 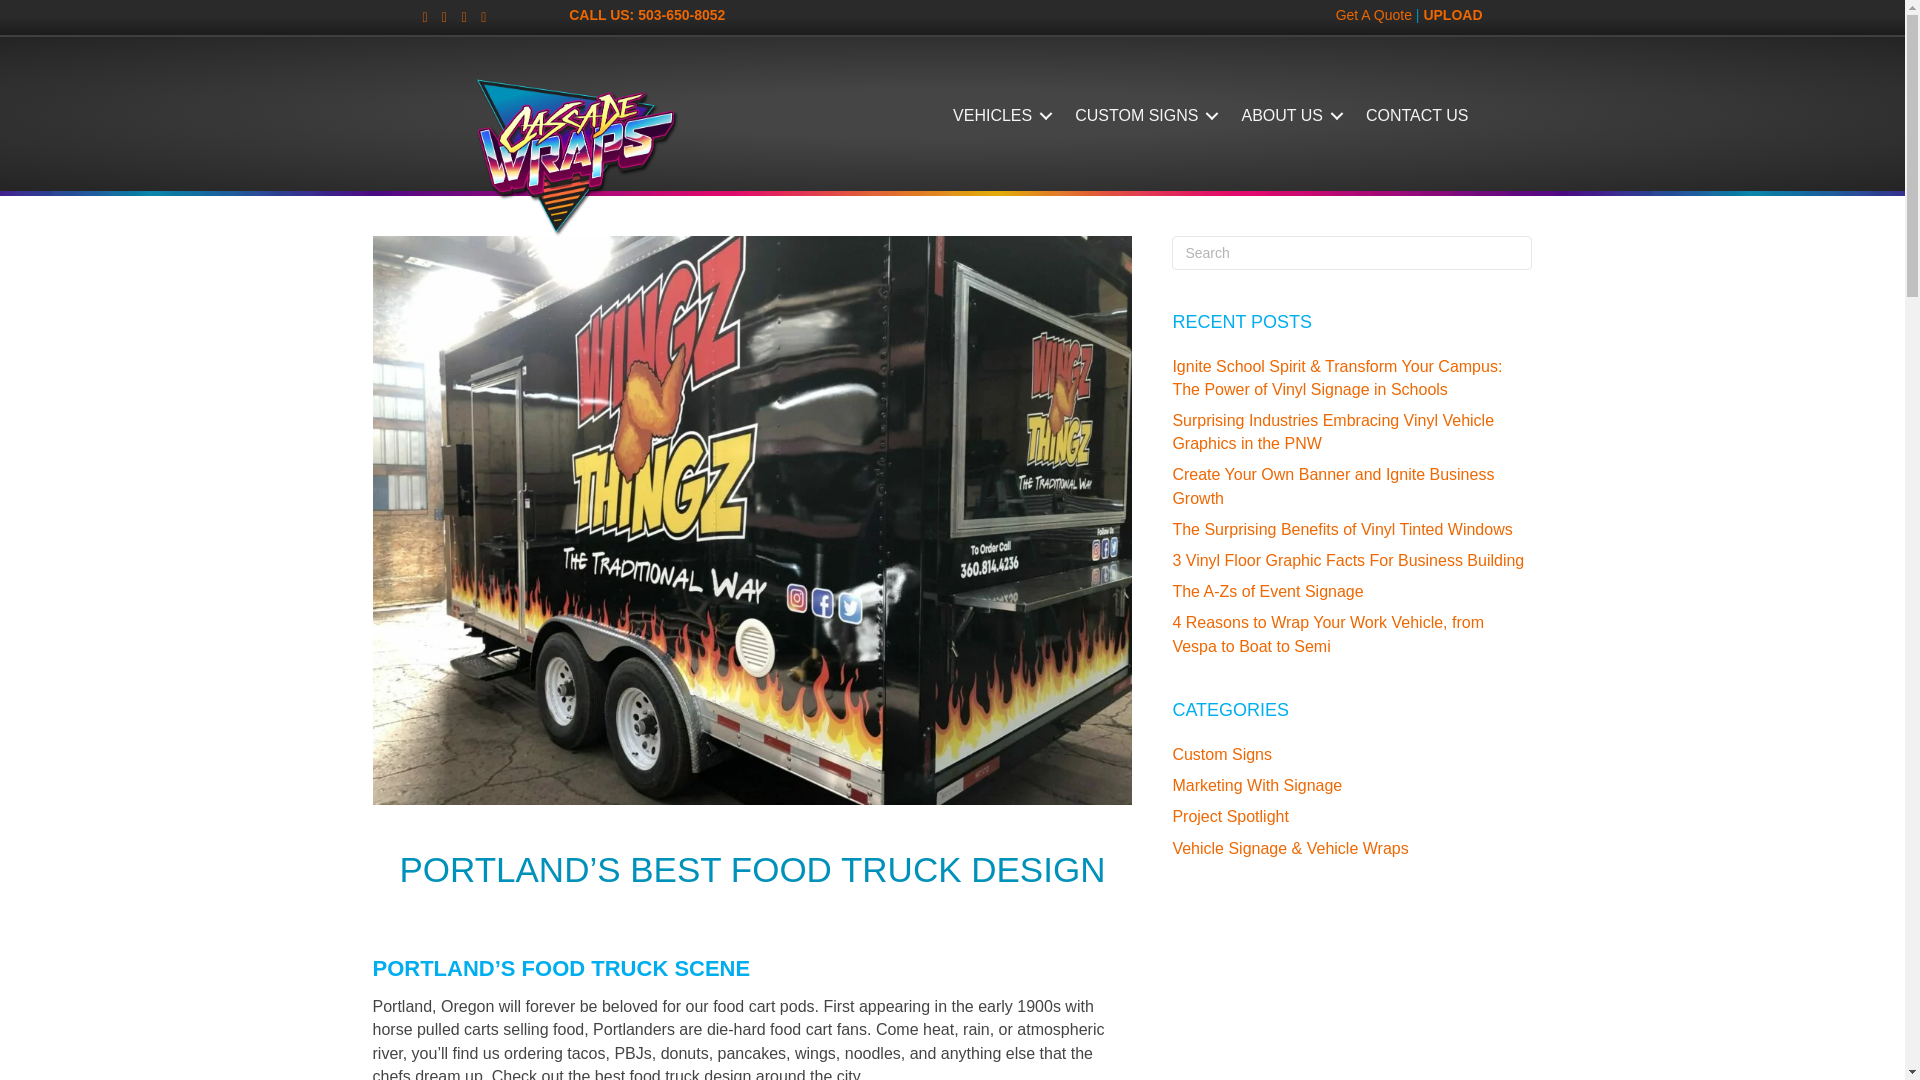 I want to click on CALL US: 503-650-8052, so click(x=646, y=14).